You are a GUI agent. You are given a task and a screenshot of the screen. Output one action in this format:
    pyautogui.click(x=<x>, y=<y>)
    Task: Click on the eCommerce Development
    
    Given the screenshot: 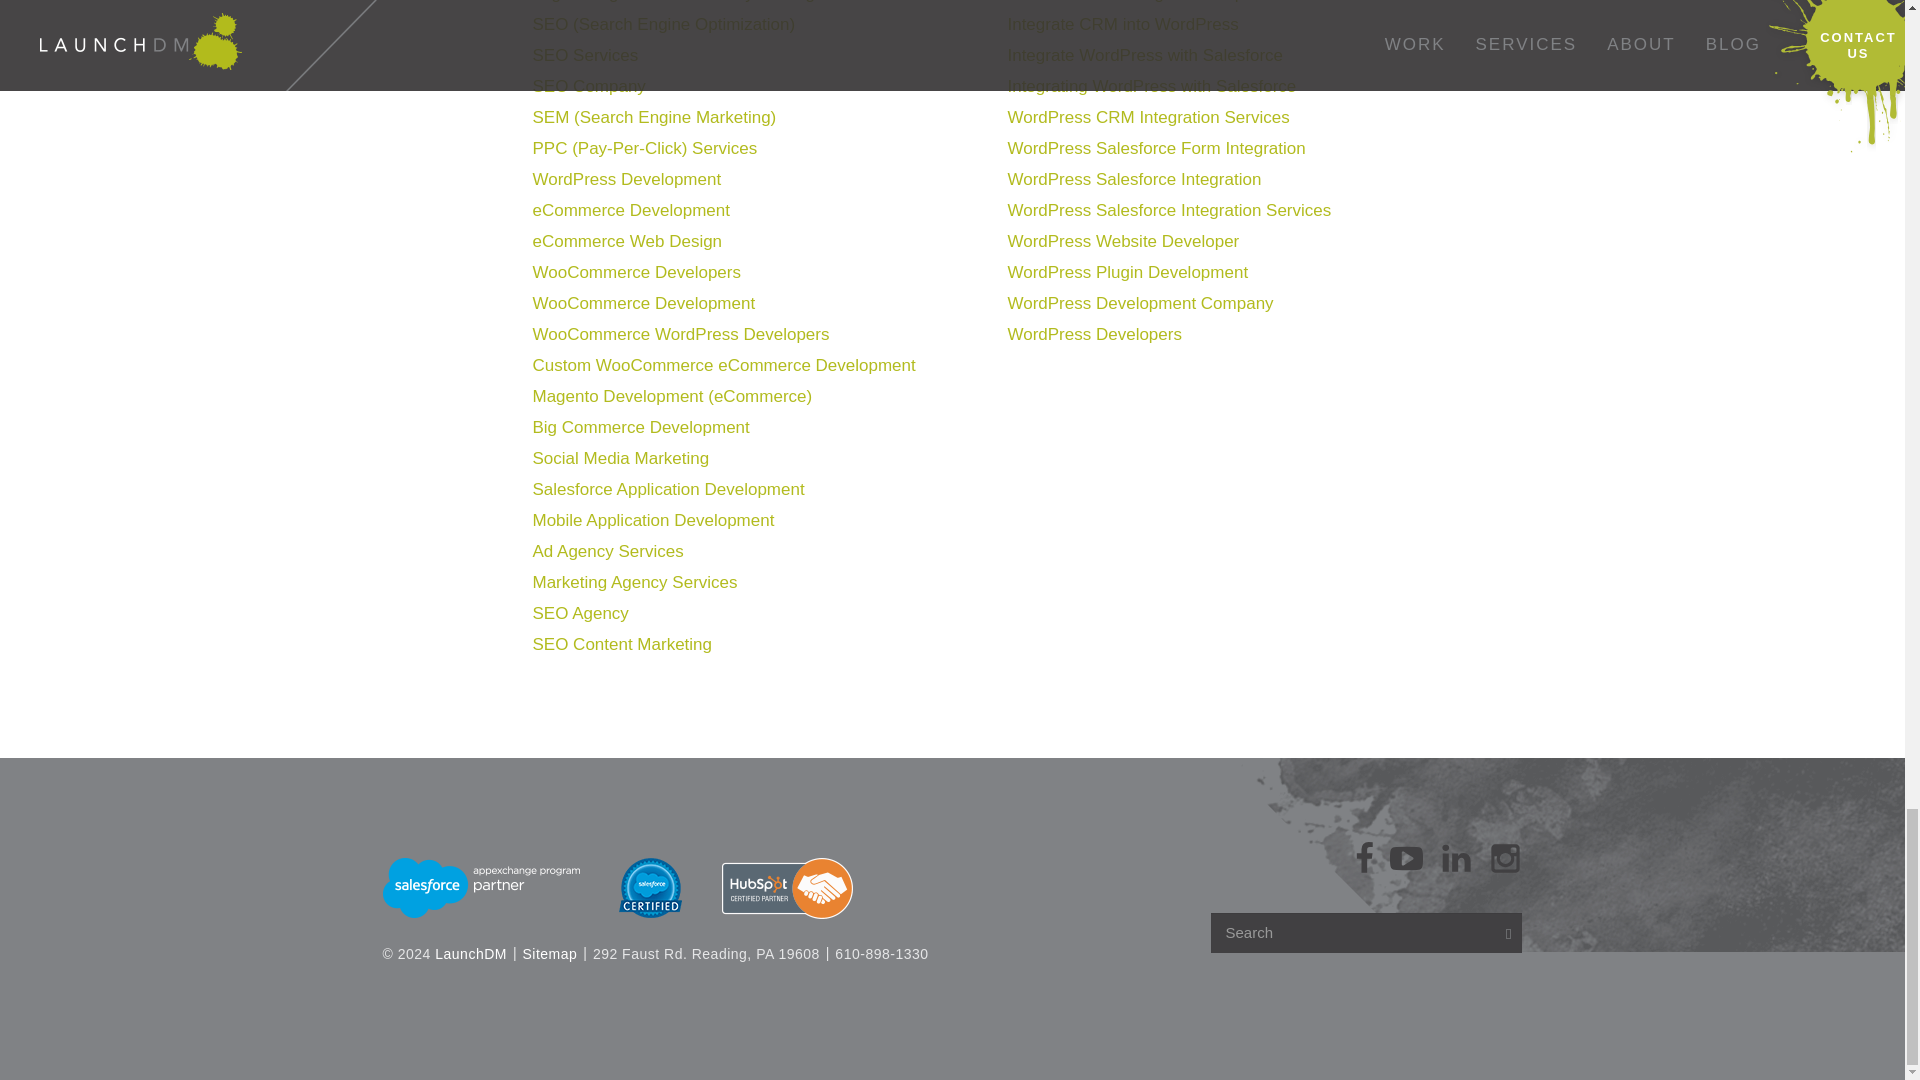 What is the action you would take?
    pyautogui.click(x=630, y=210)
    